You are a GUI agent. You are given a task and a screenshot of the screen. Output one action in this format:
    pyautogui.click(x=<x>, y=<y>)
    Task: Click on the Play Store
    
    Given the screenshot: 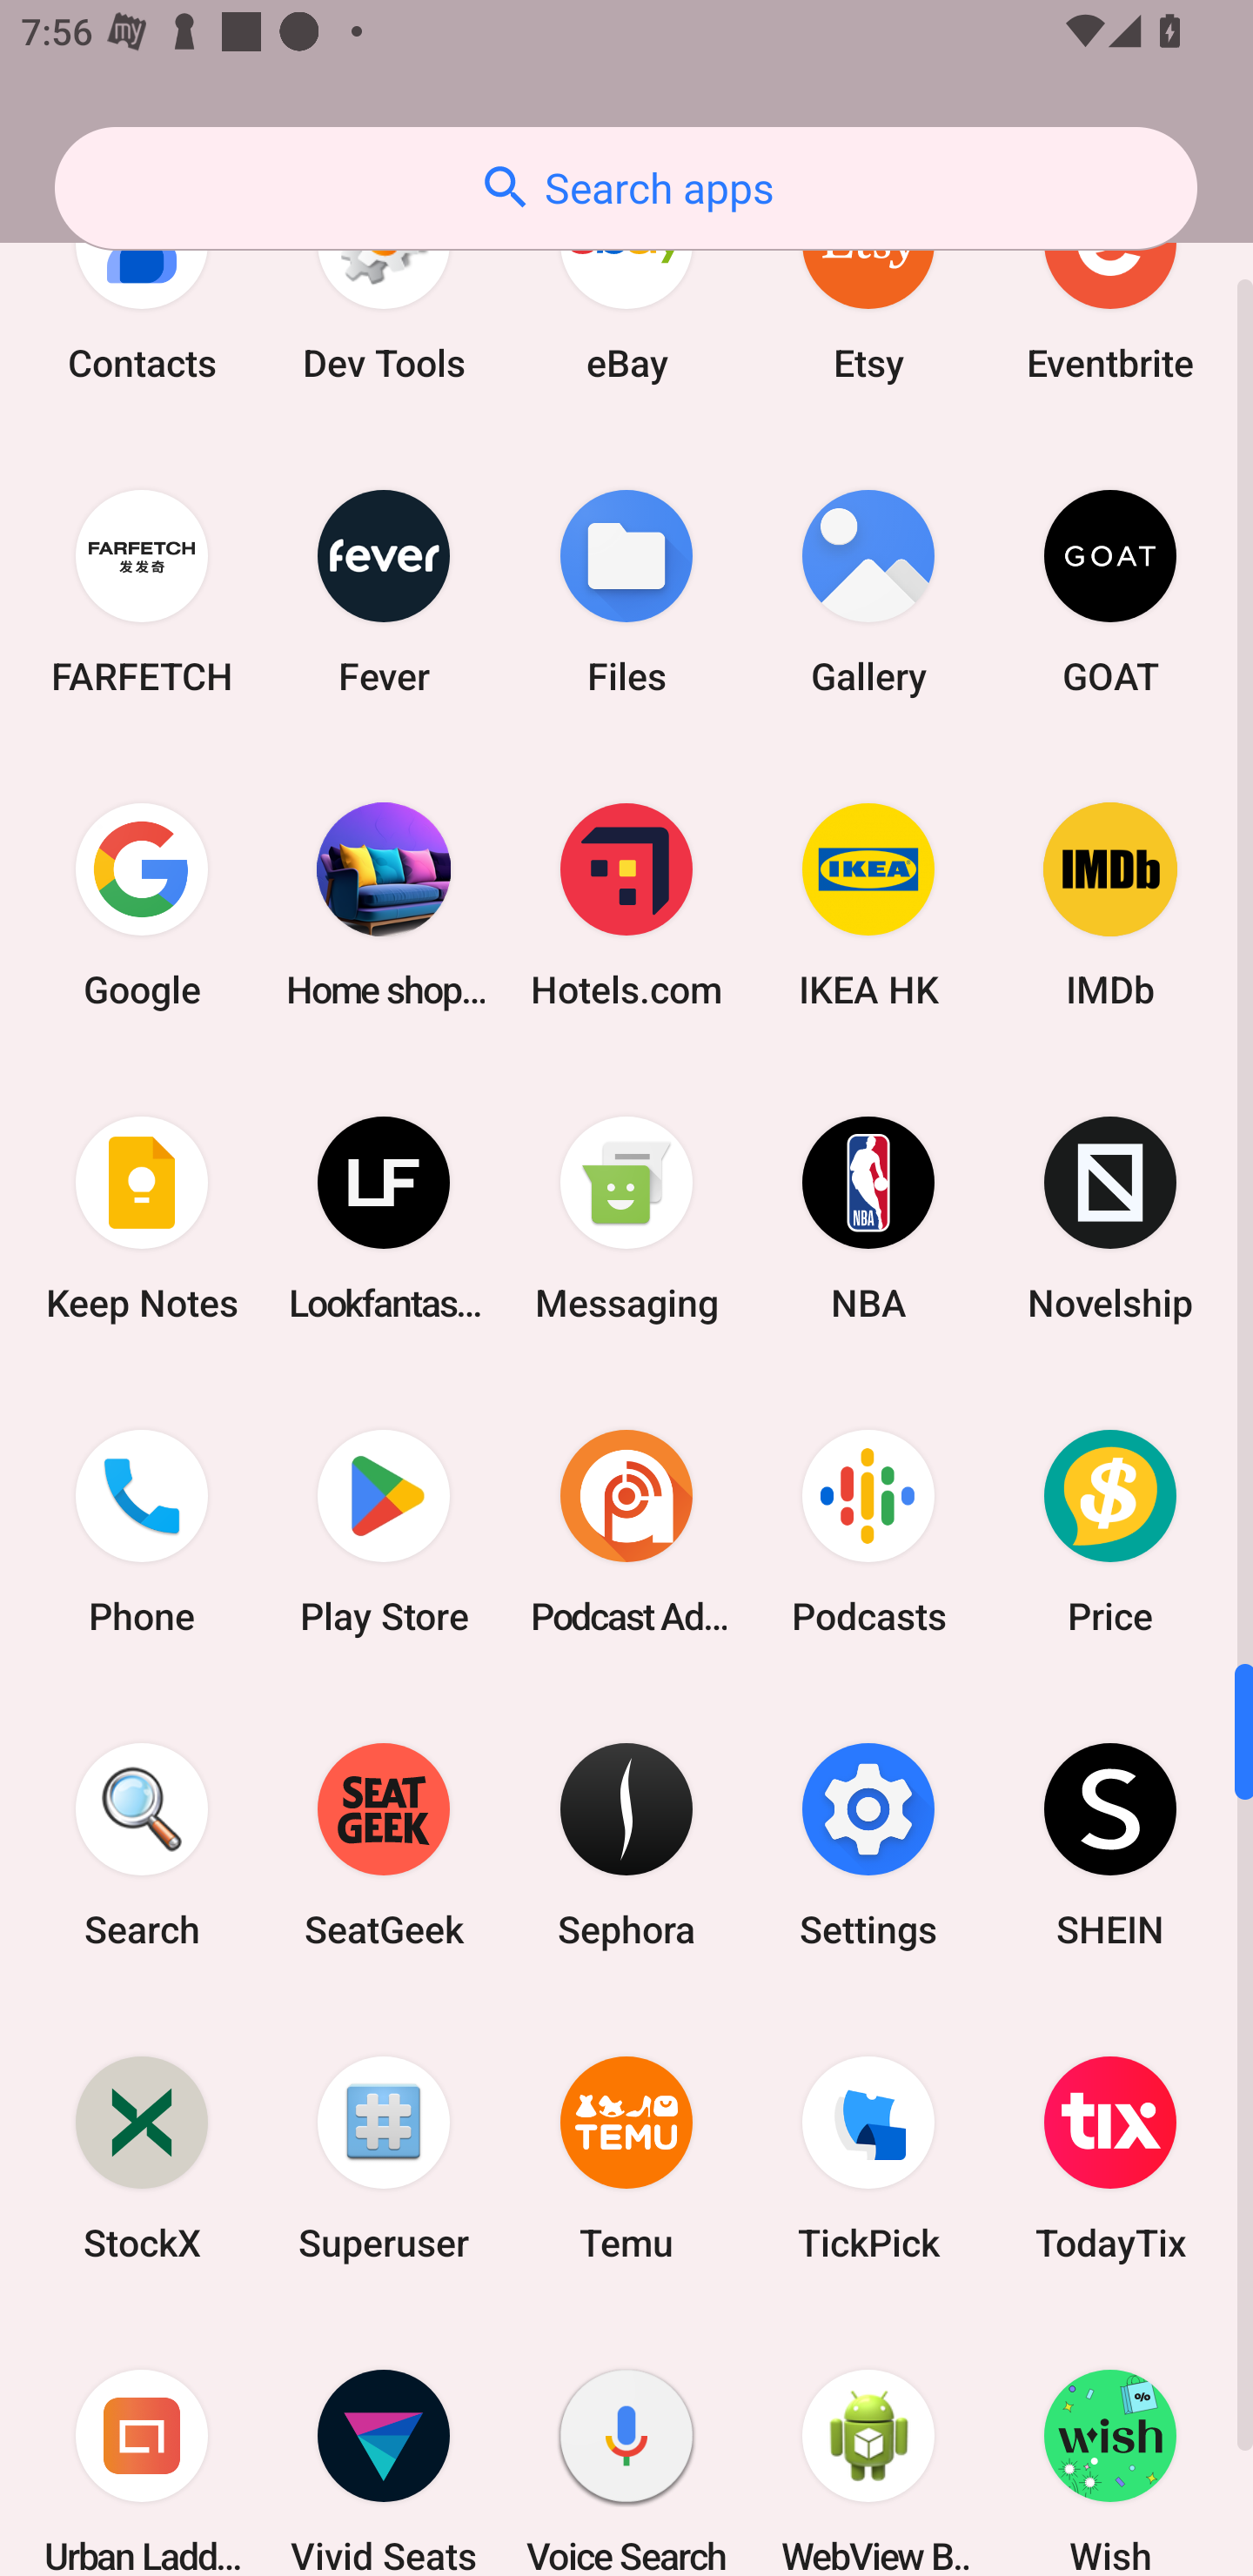 What is the action you would take?
    pyautogui.click(x=384, y=1531)
    